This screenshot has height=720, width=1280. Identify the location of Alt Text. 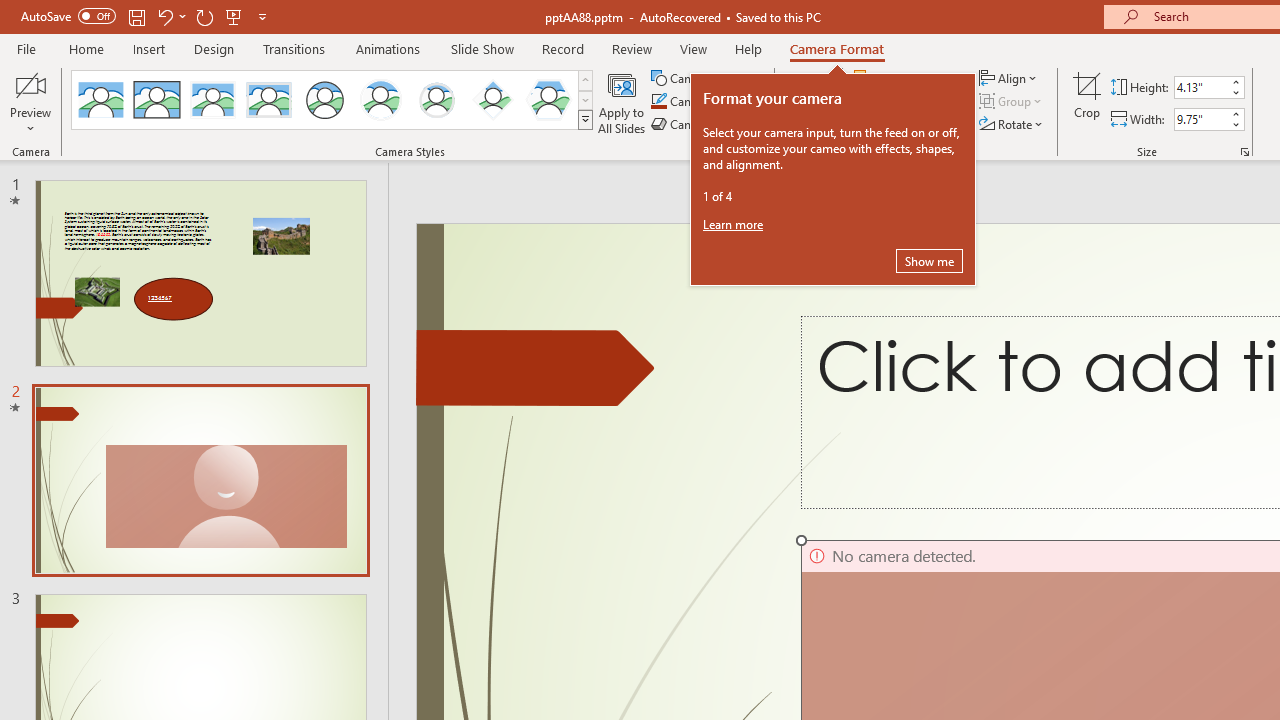
(808, 102).